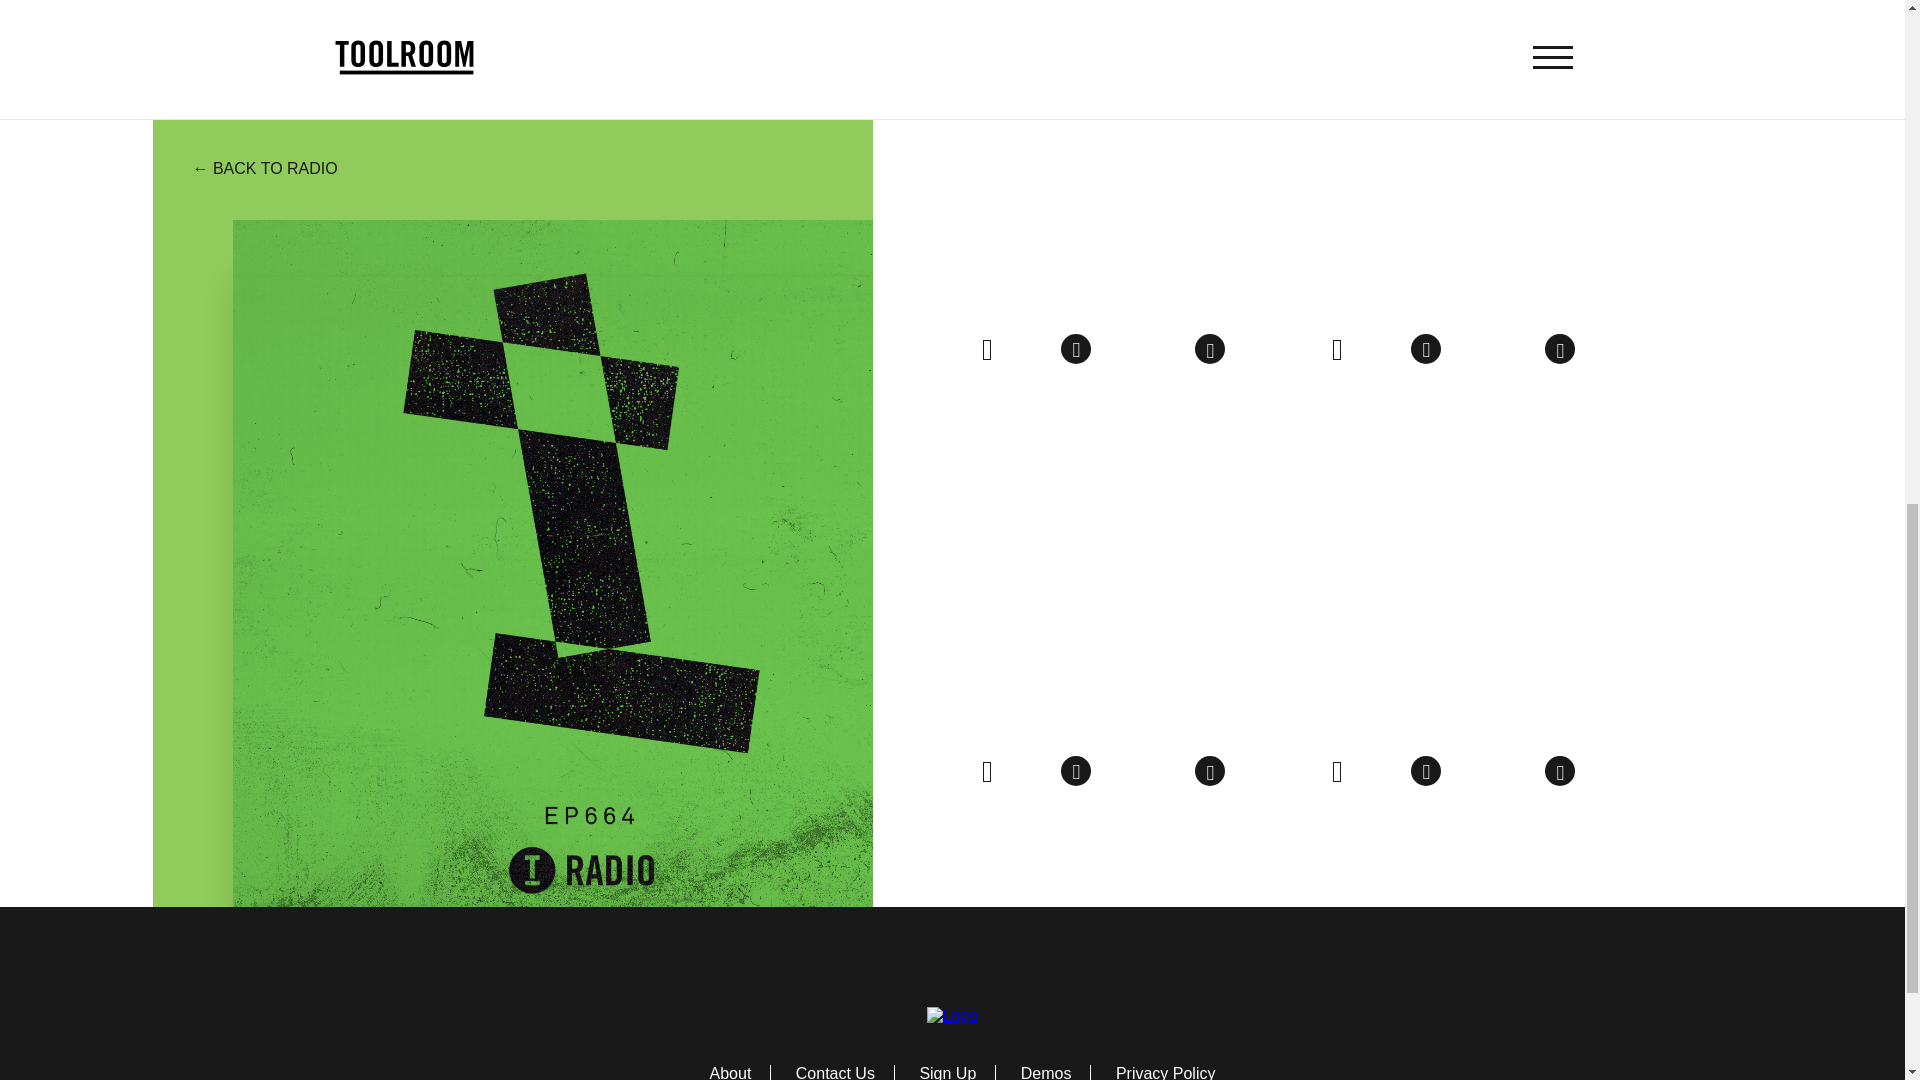  I want to click on Listen on spotify, so click(986, 347).